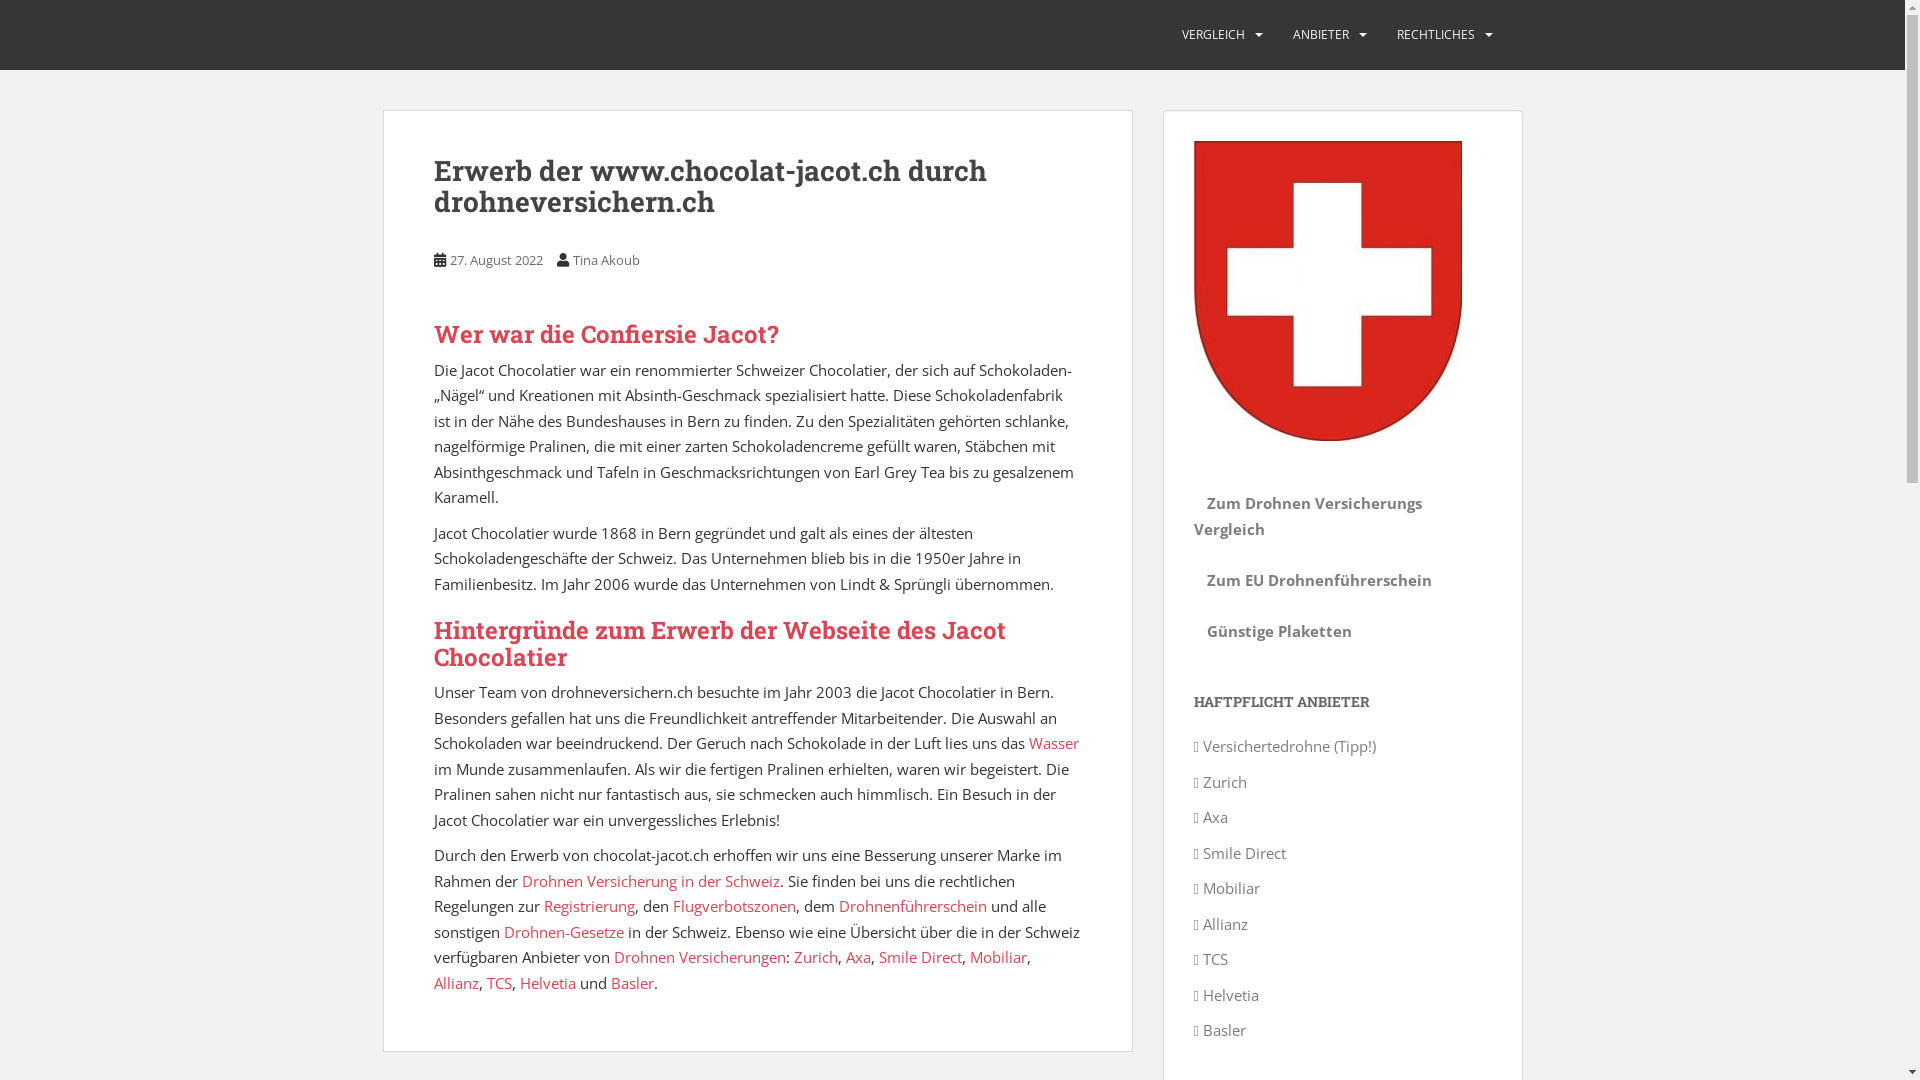  I want to click on Mobiliar, so click(998, 957).